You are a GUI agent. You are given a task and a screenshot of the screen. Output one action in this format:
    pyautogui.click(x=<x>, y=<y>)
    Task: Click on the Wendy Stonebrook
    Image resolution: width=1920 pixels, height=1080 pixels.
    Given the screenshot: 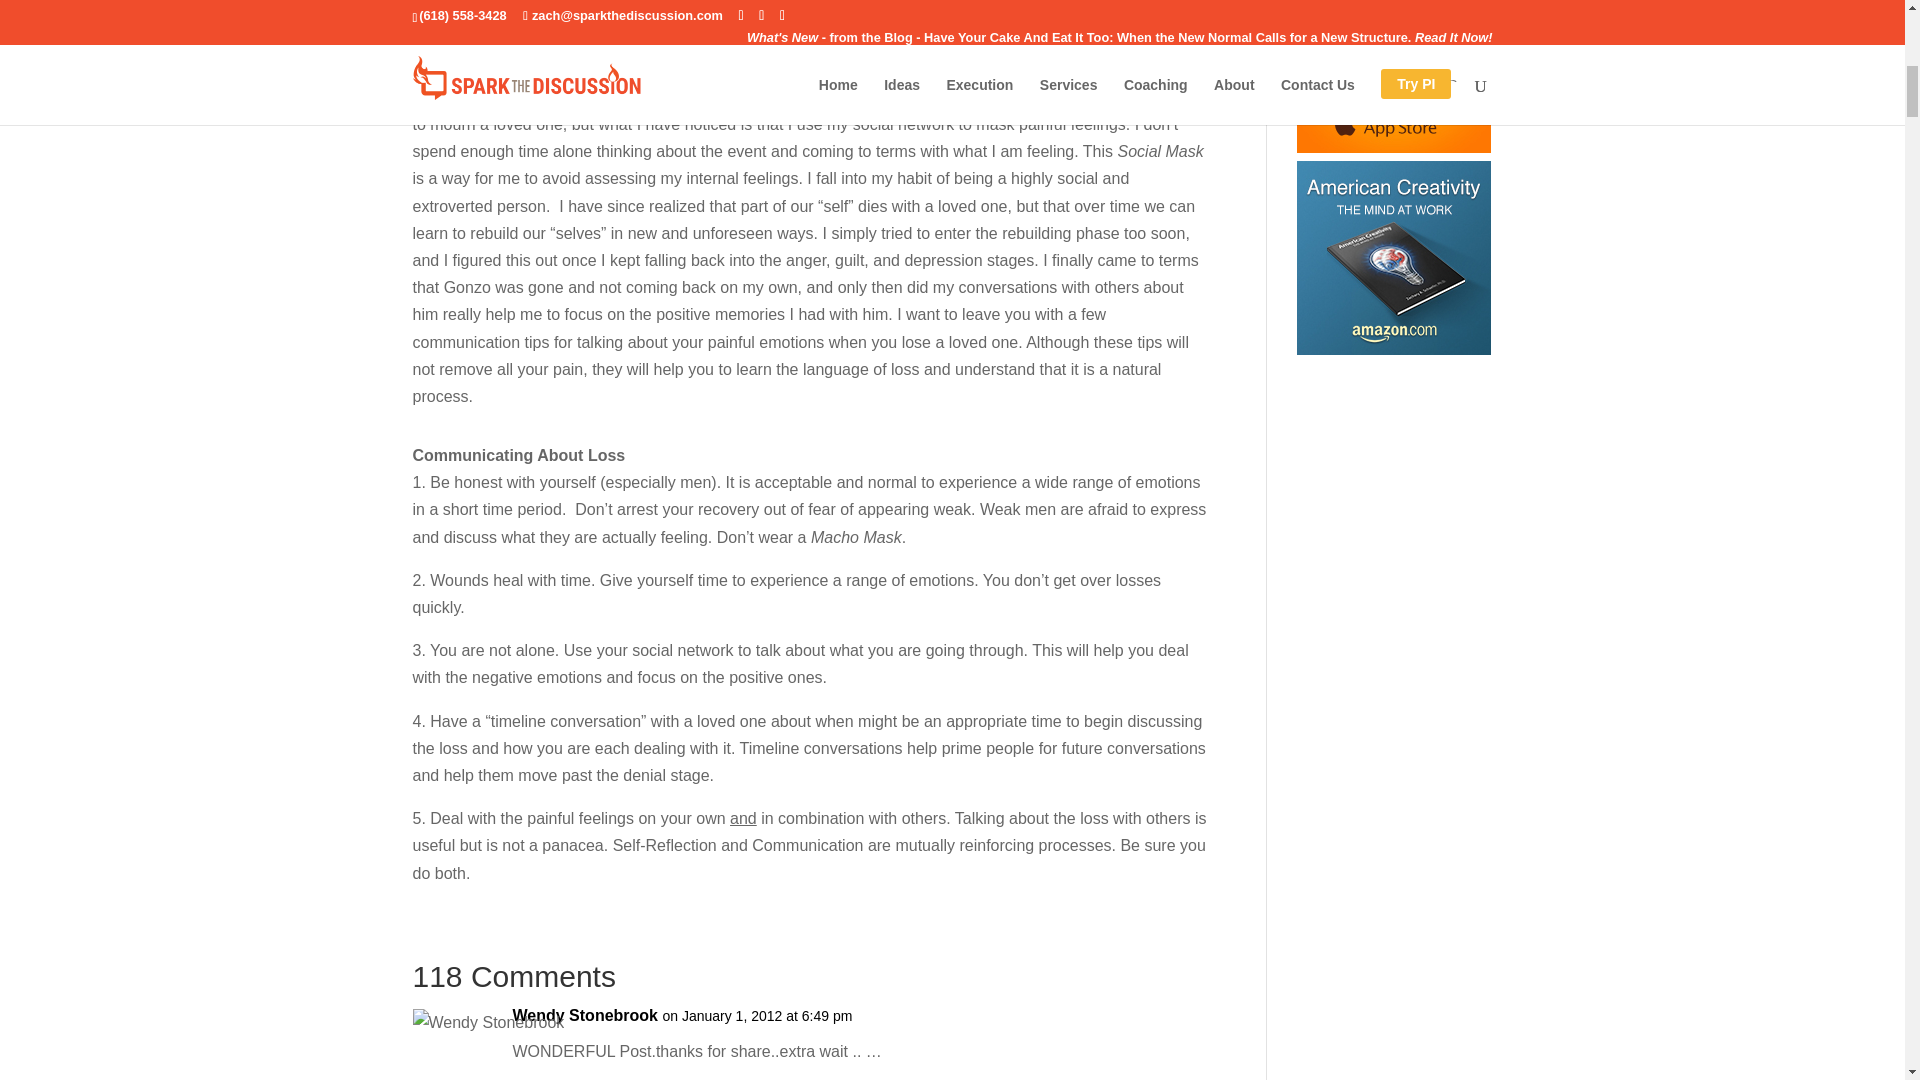 What is the action you would take?
    pyautogui.click(x=585, y=1016)
    